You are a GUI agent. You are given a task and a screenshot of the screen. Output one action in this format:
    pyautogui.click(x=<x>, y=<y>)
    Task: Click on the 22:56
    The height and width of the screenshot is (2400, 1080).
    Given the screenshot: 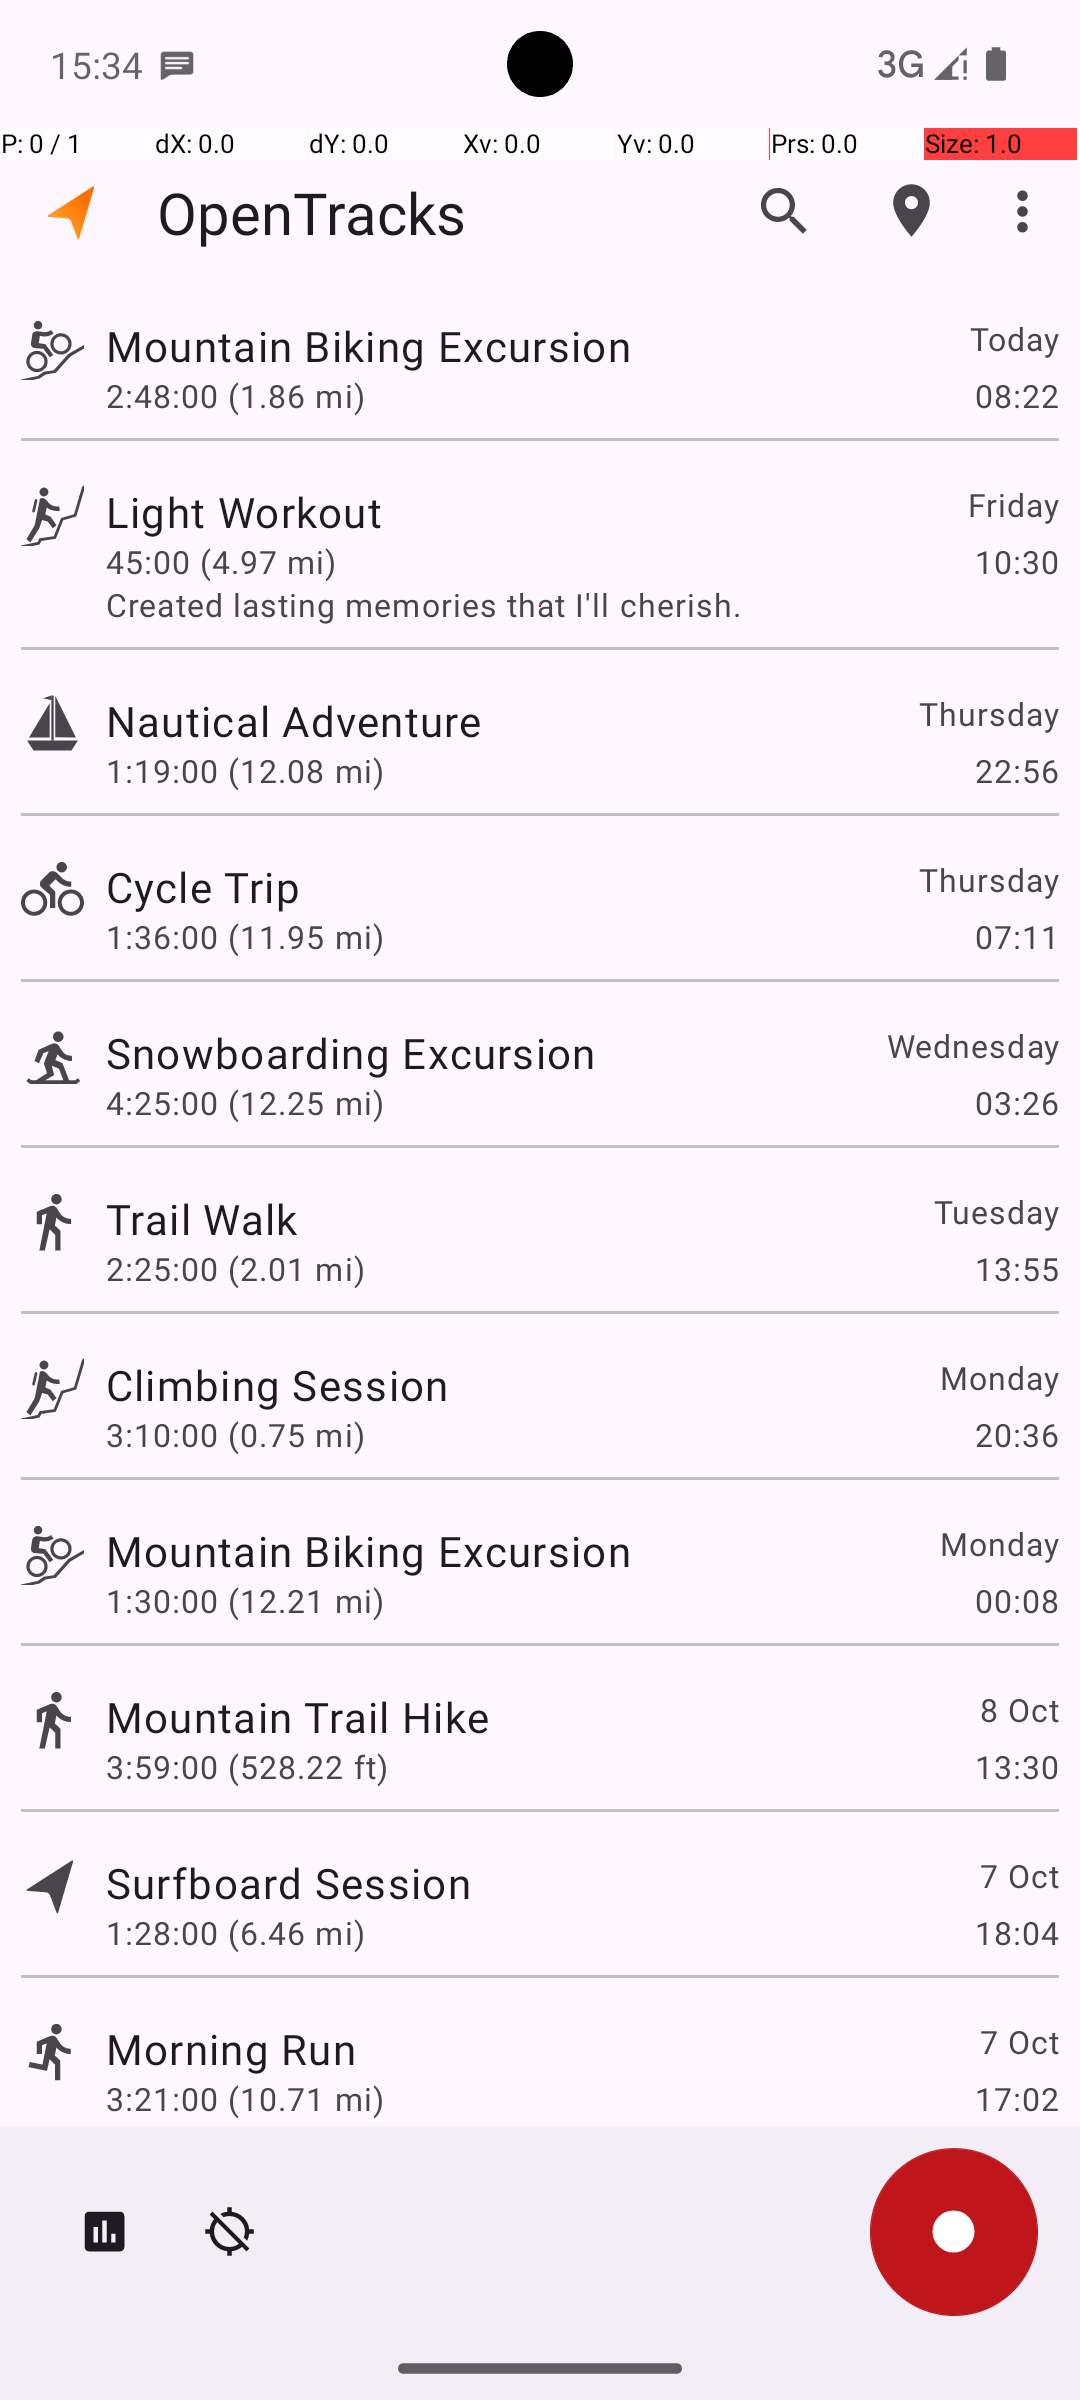 What is the action you would take?
    pyautogui.click(x=1016, y=770)
    